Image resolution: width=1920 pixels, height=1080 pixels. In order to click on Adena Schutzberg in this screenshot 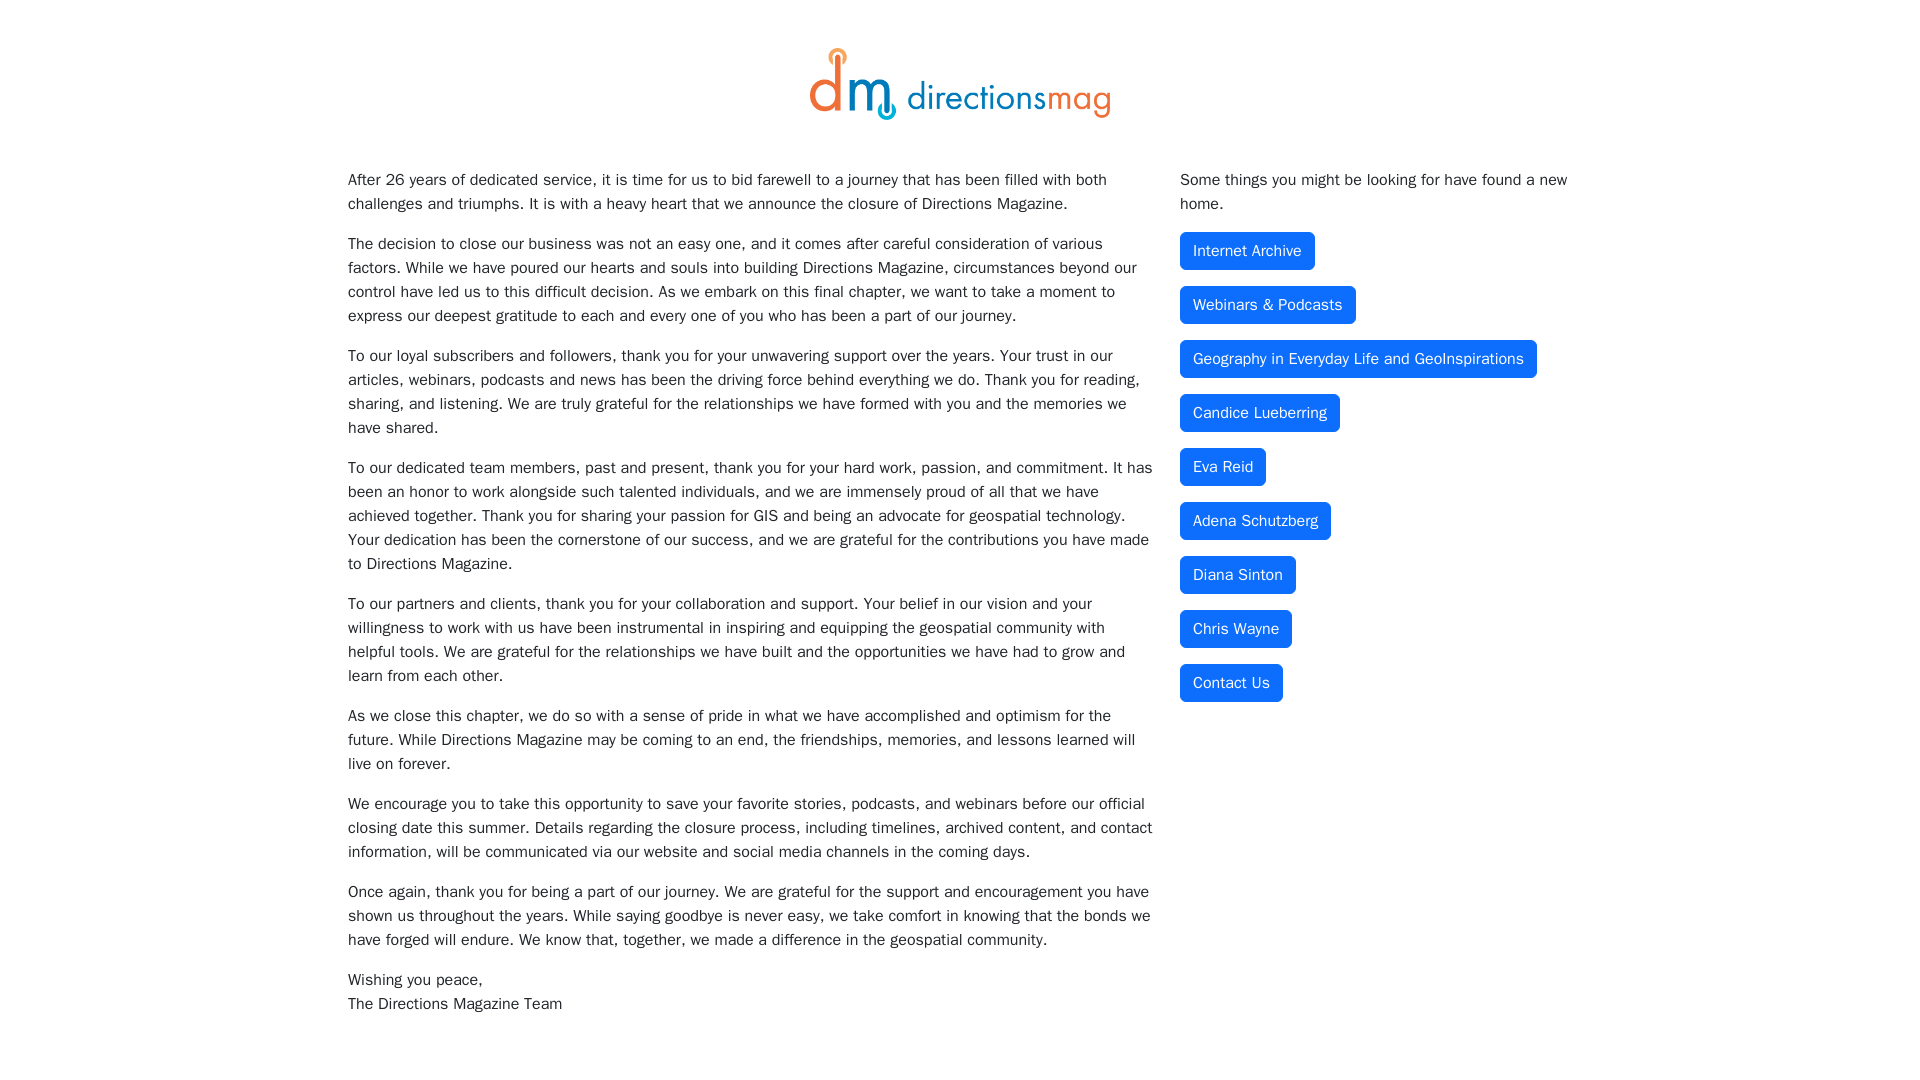, I will do `click(1255, 521)`.